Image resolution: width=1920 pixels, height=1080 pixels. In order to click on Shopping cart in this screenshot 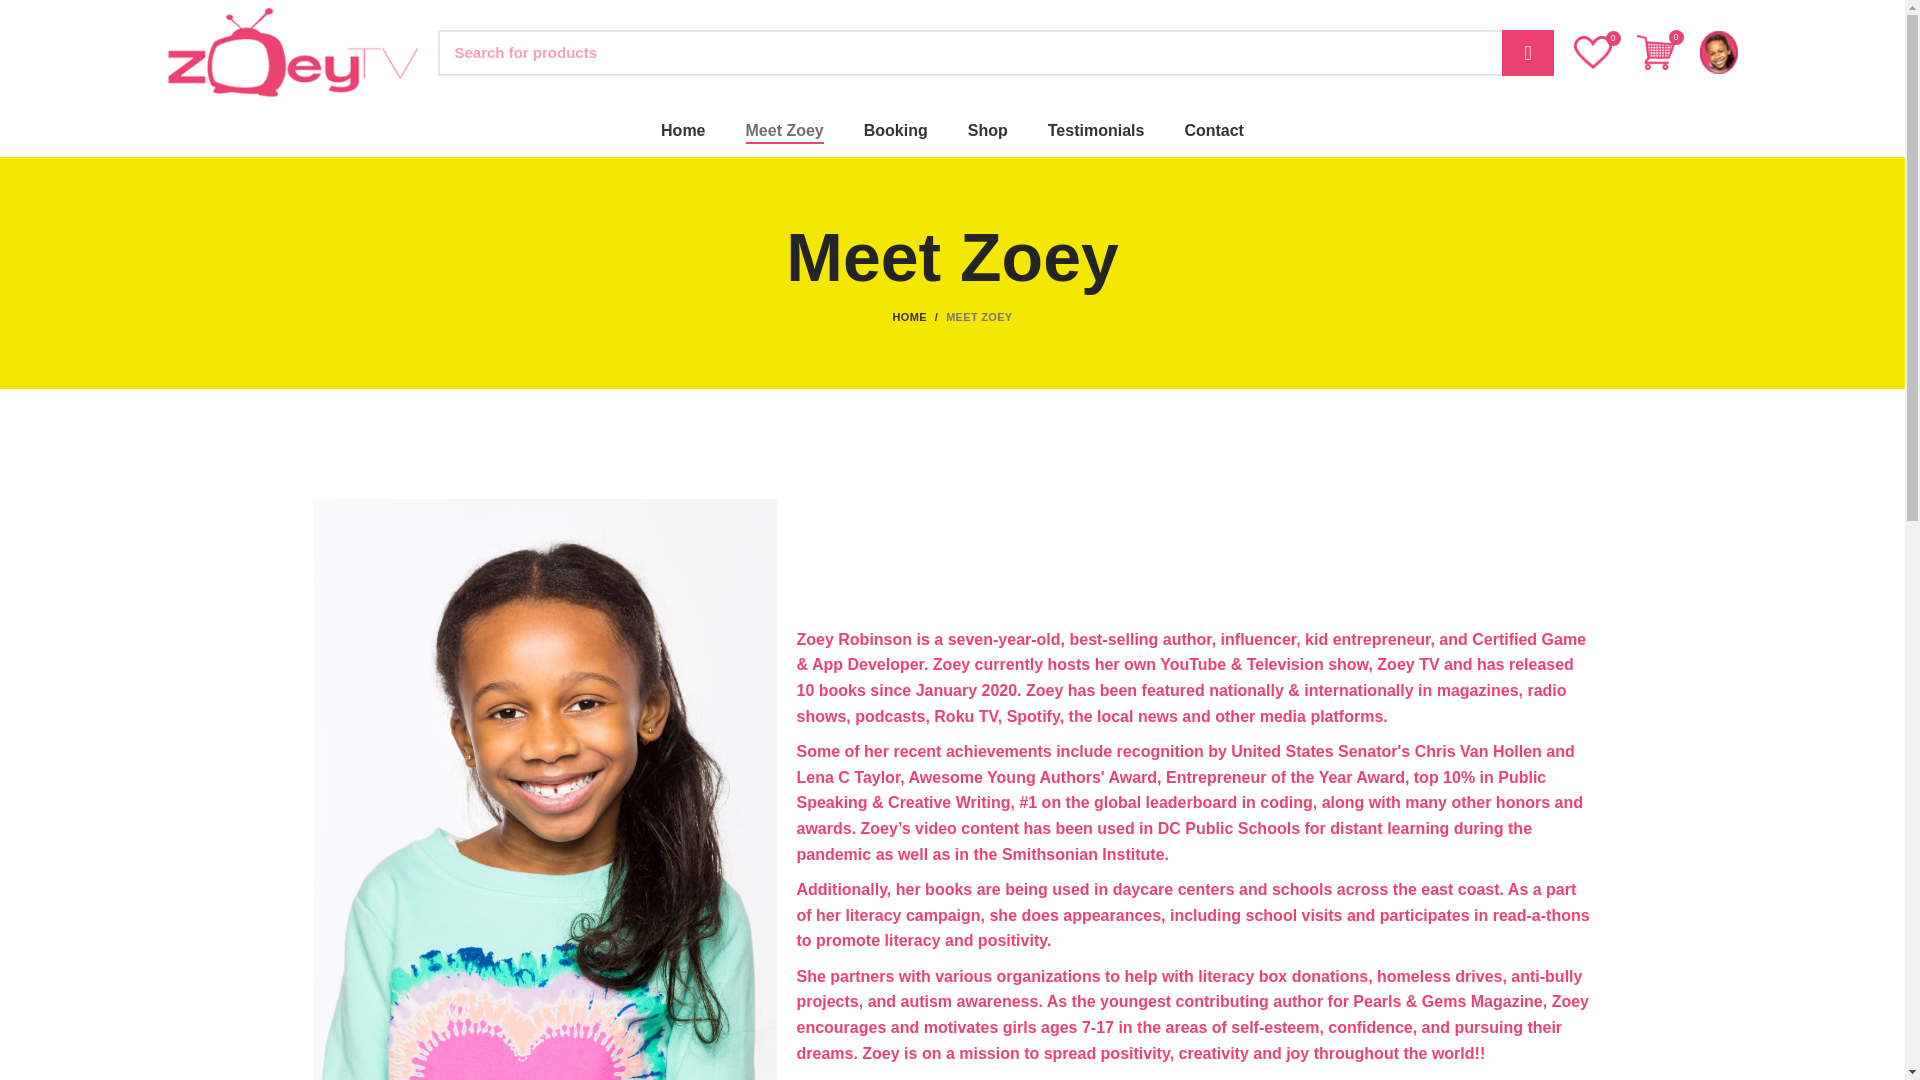, I will do `click(1654, 52)`.